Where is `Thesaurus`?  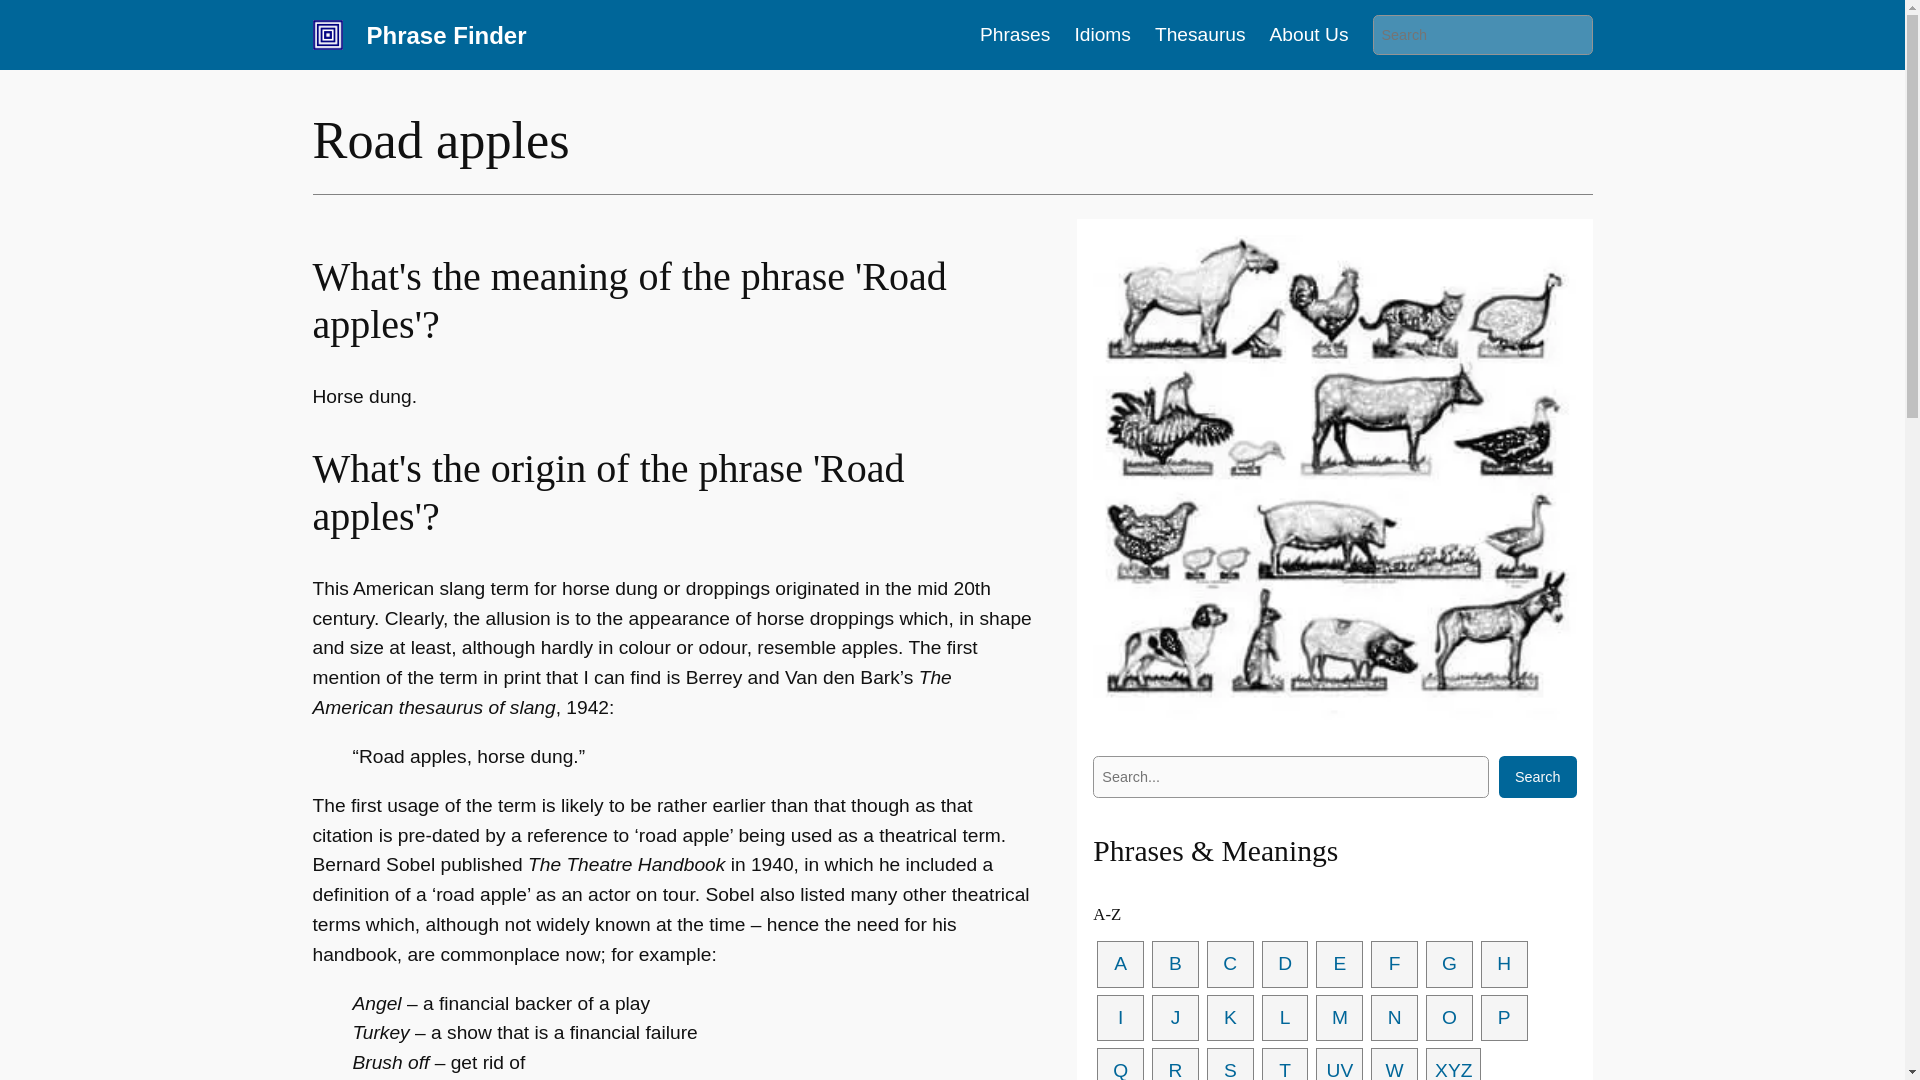
Thesaurus is located at coordinates (1200, 34).